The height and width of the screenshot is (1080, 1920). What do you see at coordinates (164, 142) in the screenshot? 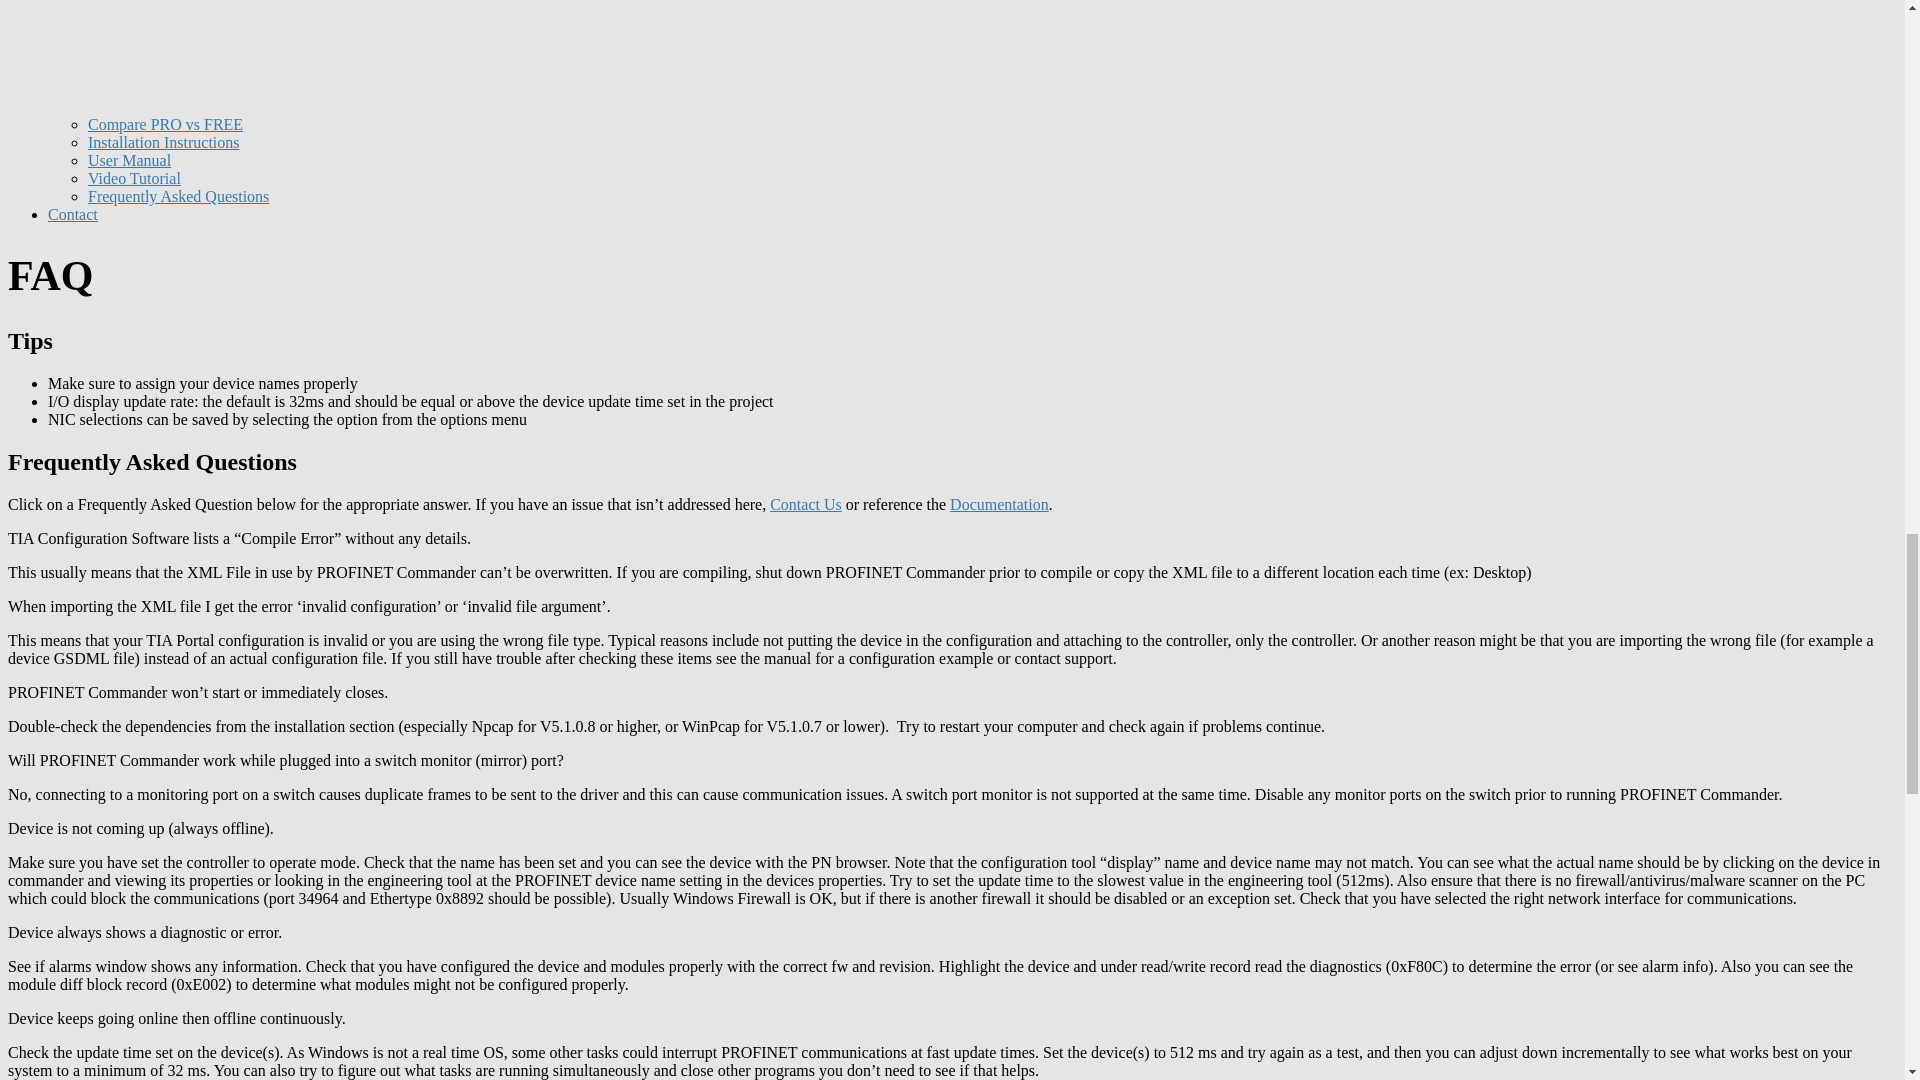
I see `Installation Instructions` at bounding box center [164, 142].